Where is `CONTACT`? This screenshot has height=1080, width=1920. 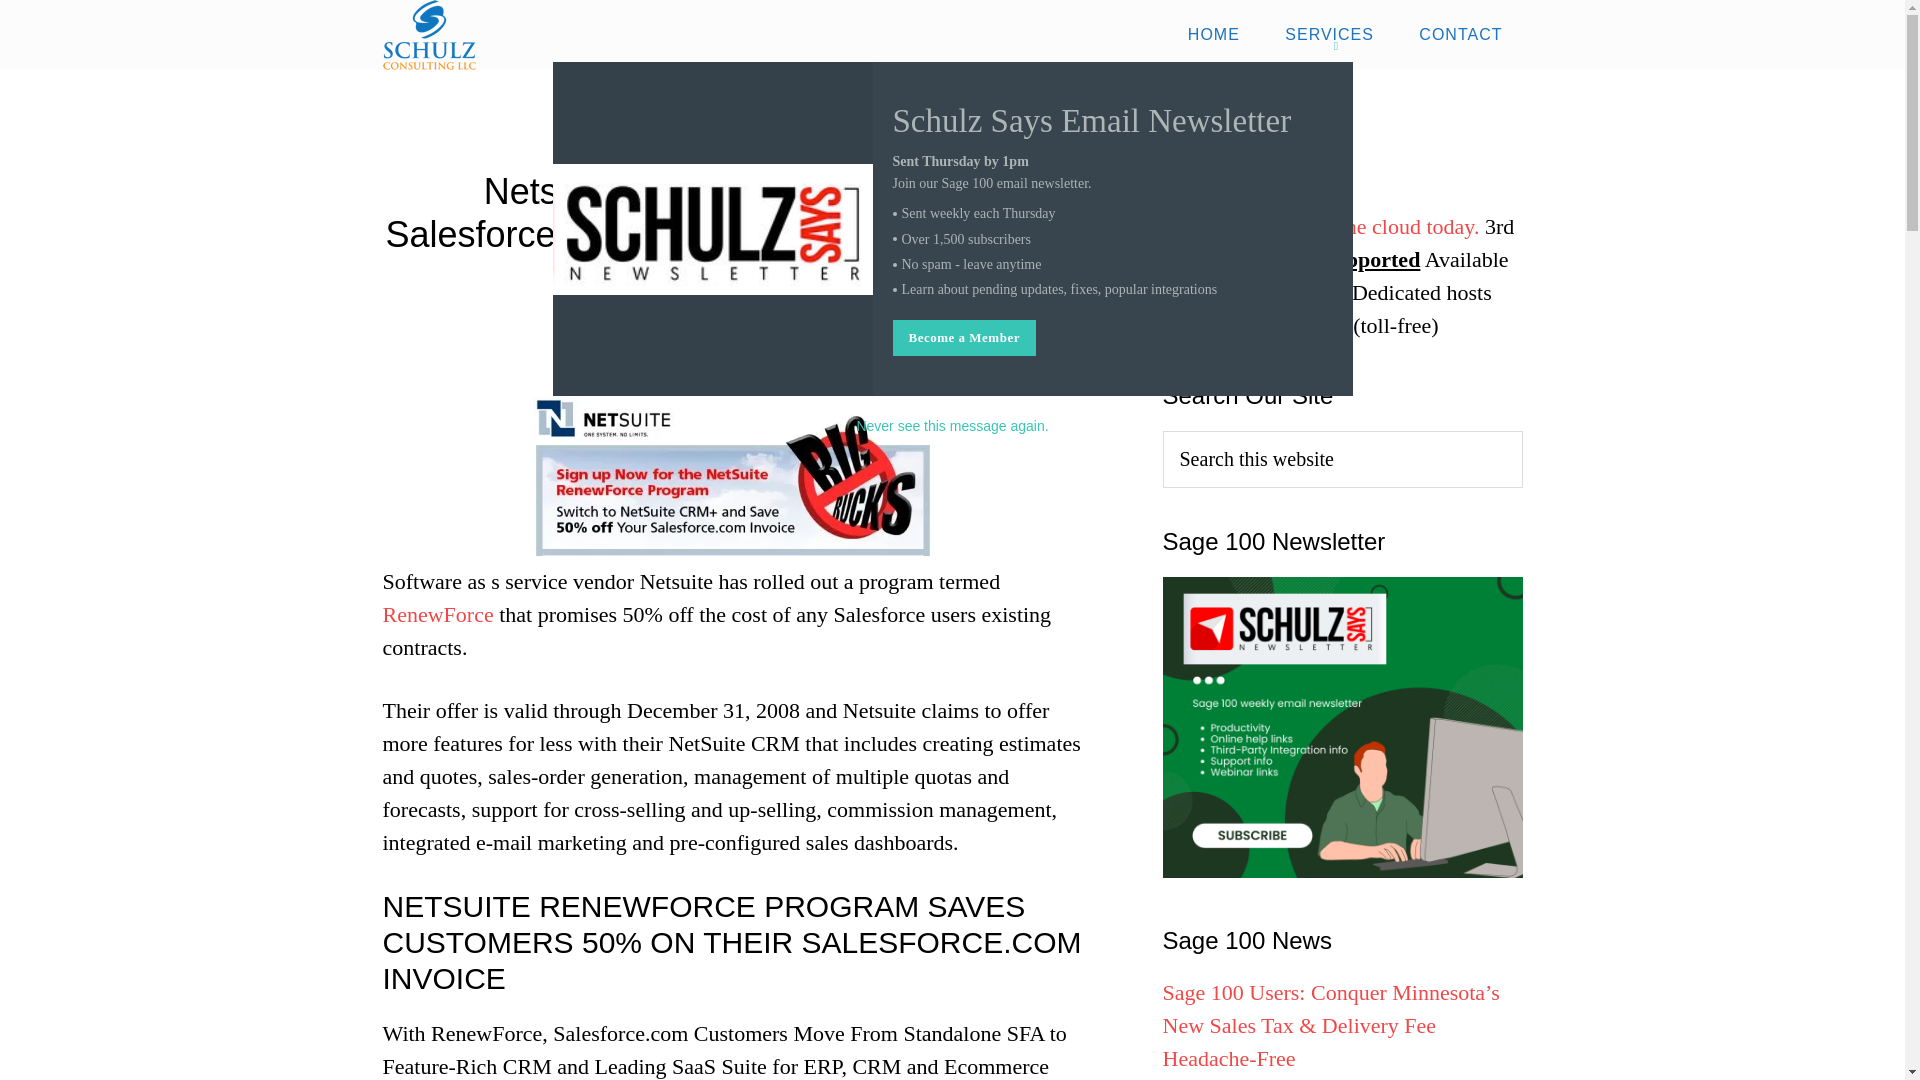
CONTACT is located at coordinates (1460, 35).